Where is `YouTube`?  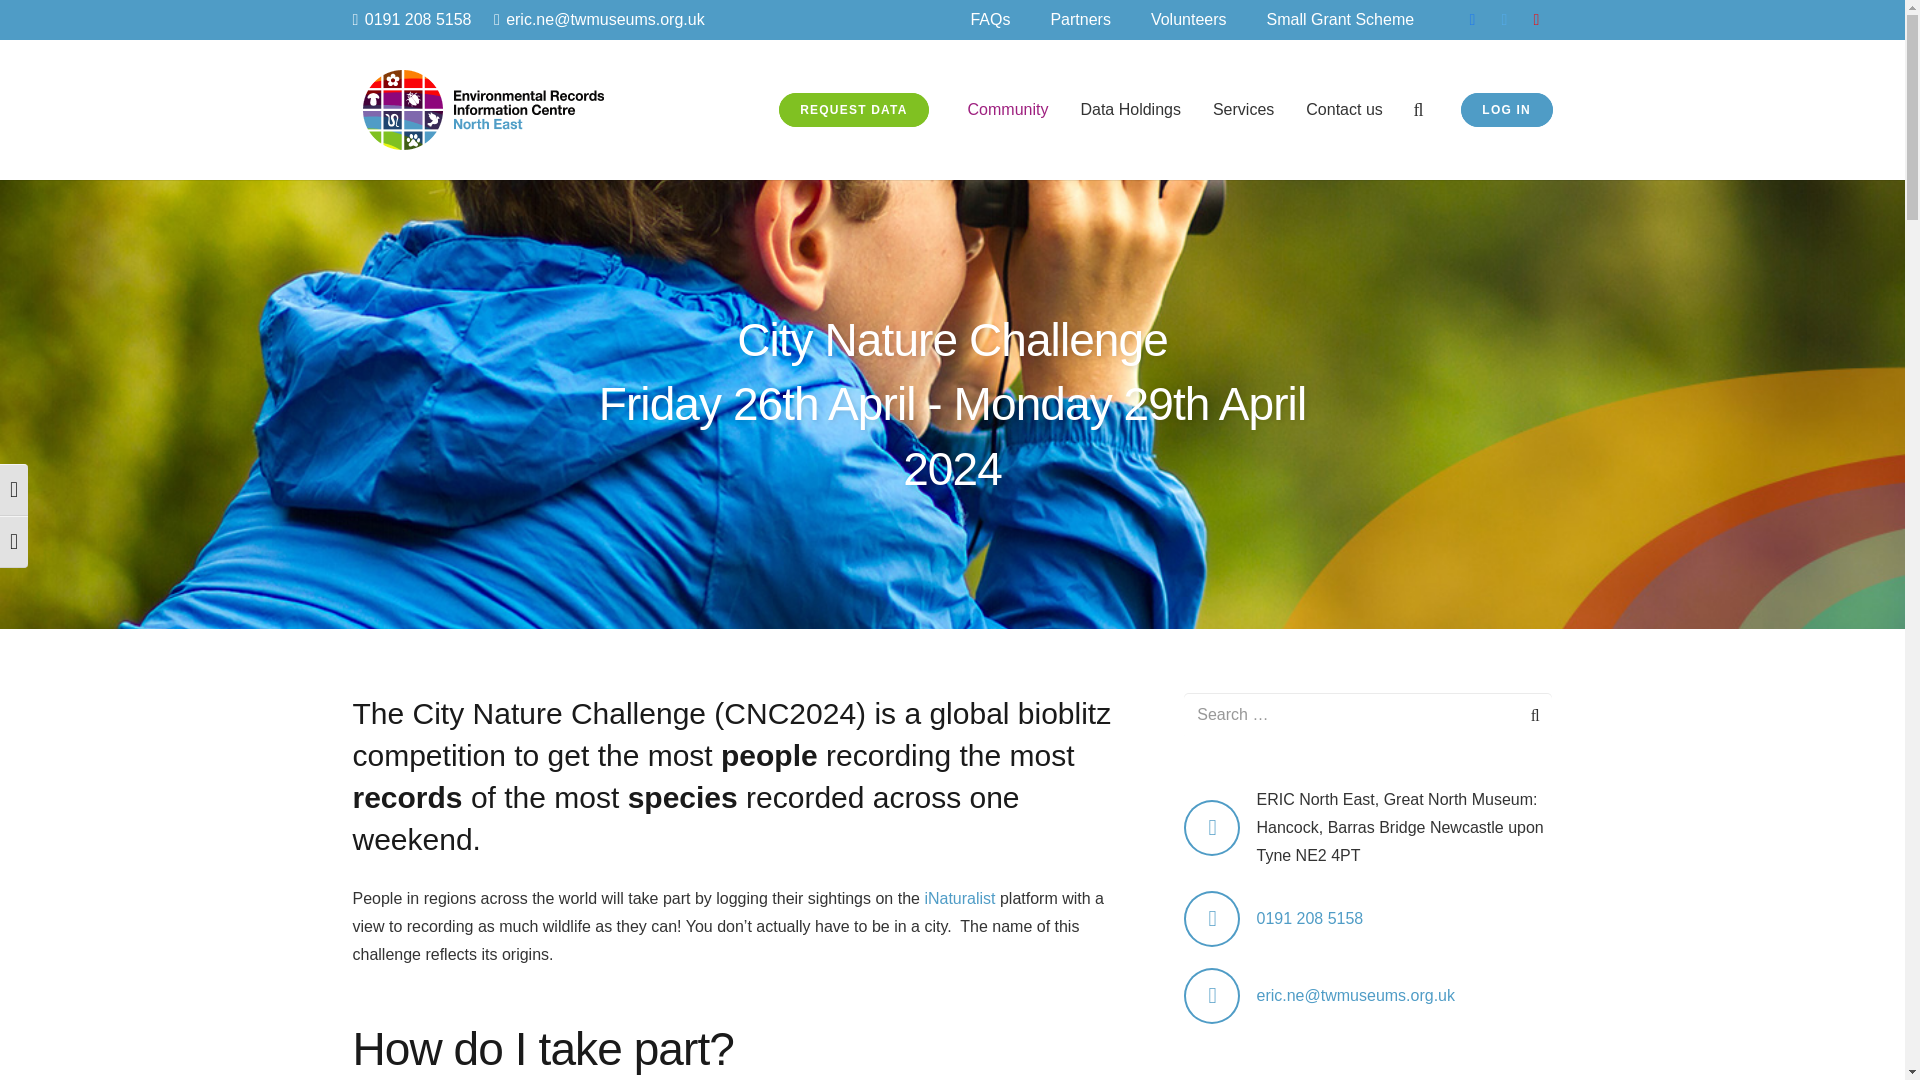 YouTube is located at coordinates (1536, 20).